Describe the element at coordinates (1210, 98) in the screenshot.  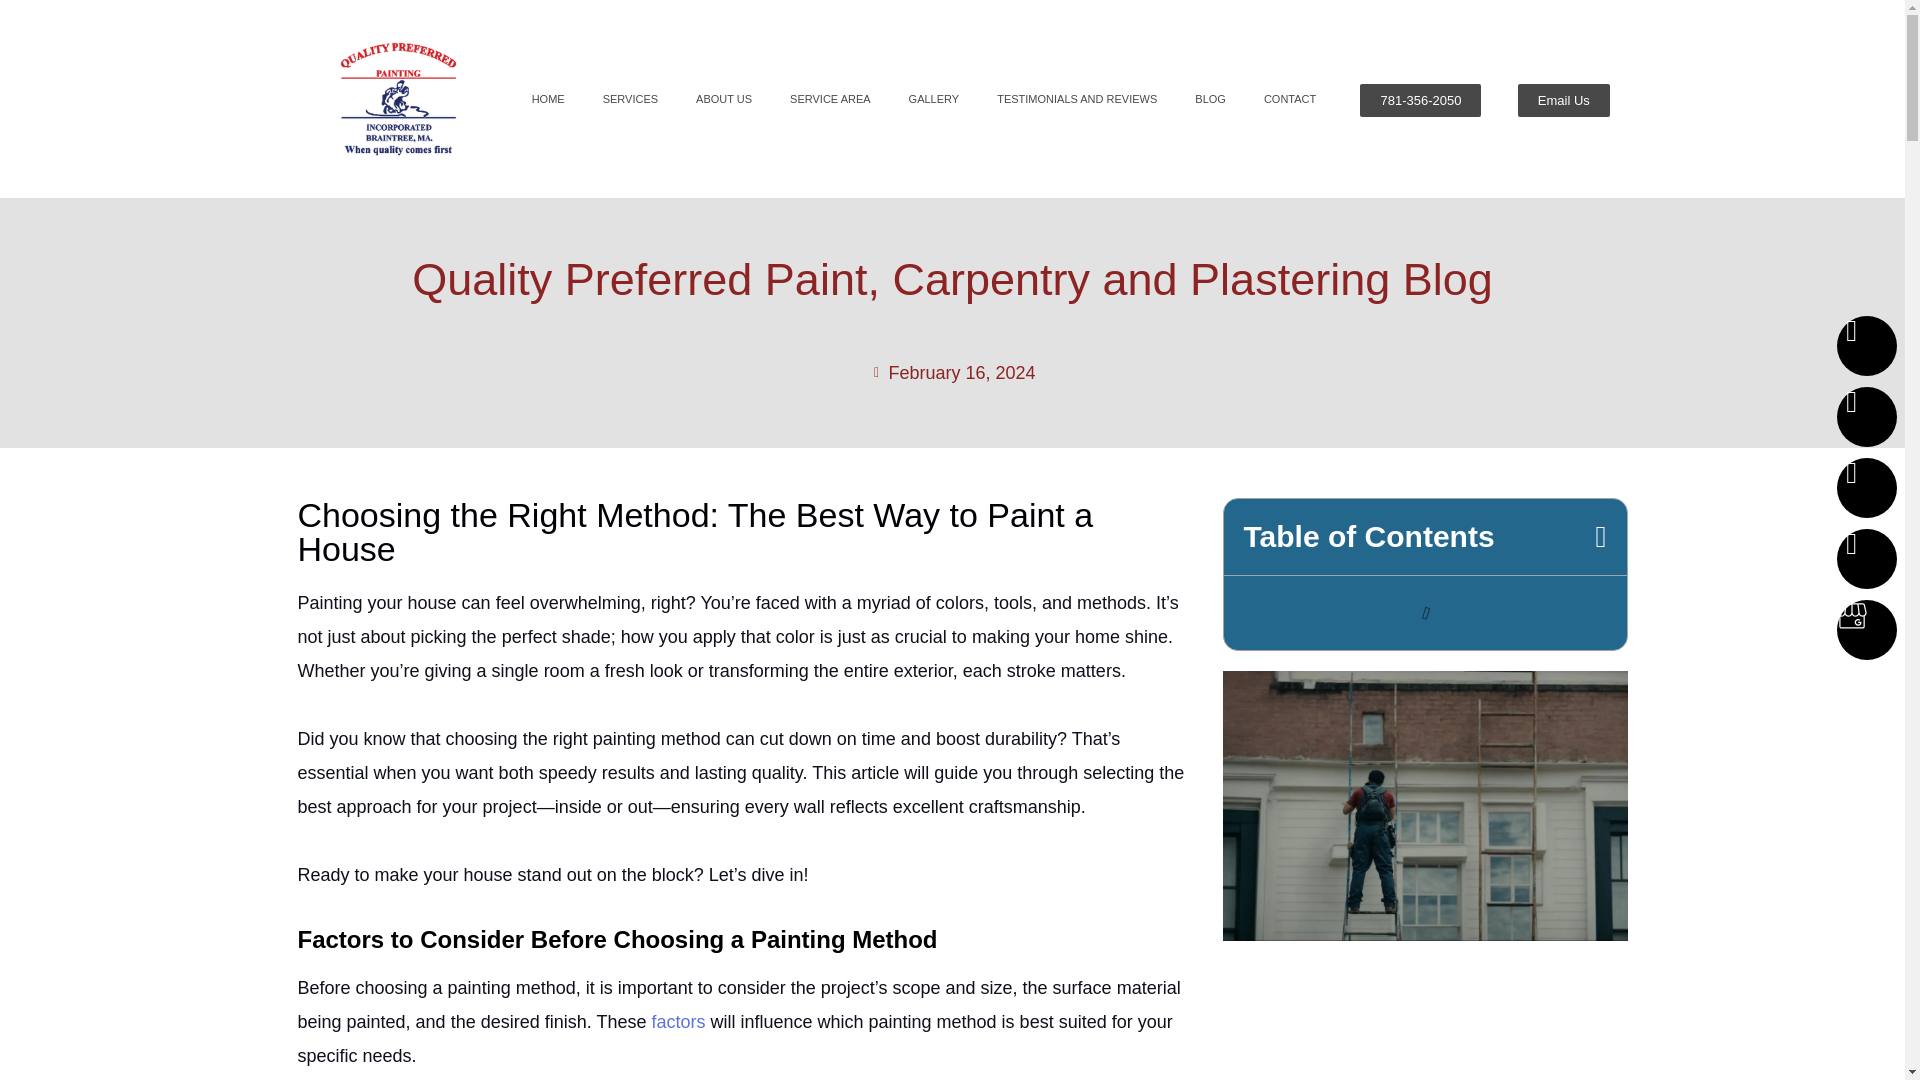
I see `BLOG` at that location.